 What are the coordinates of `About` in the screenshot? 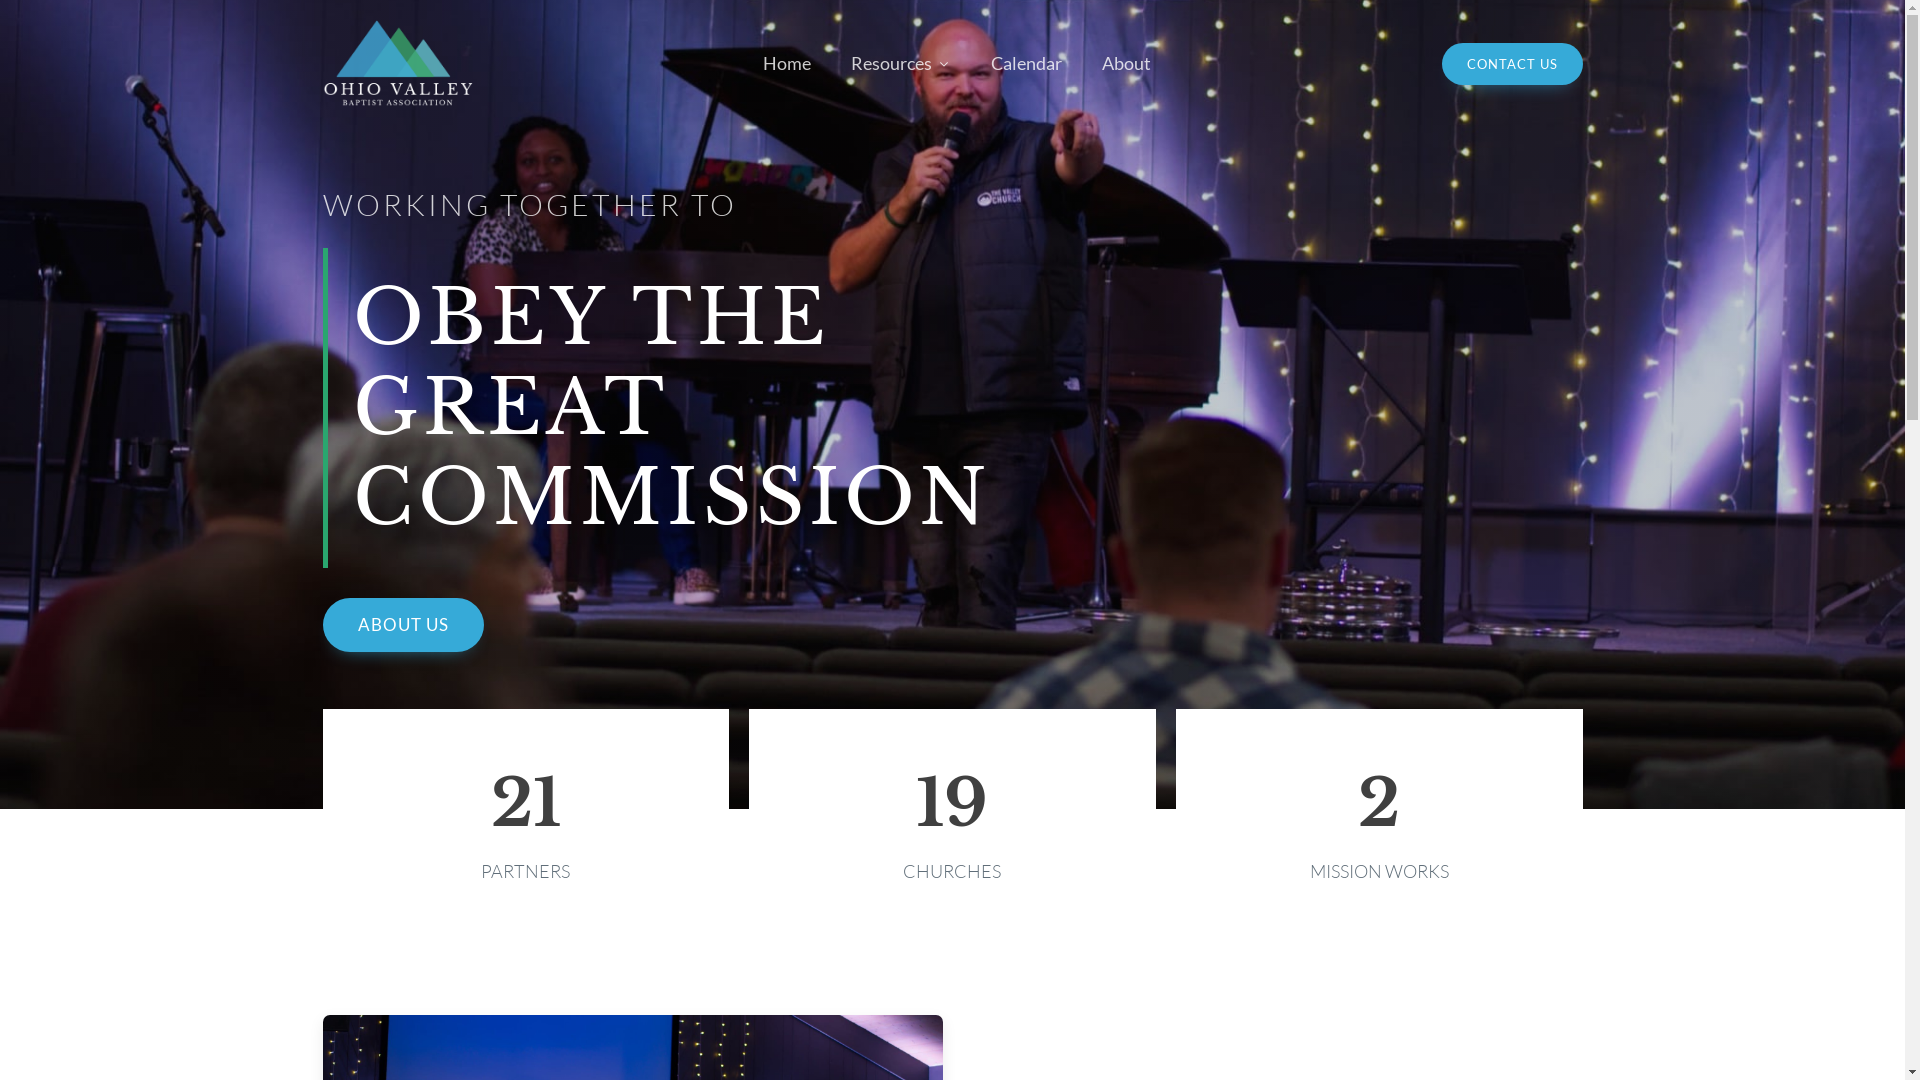 It's located at (1126, 64).